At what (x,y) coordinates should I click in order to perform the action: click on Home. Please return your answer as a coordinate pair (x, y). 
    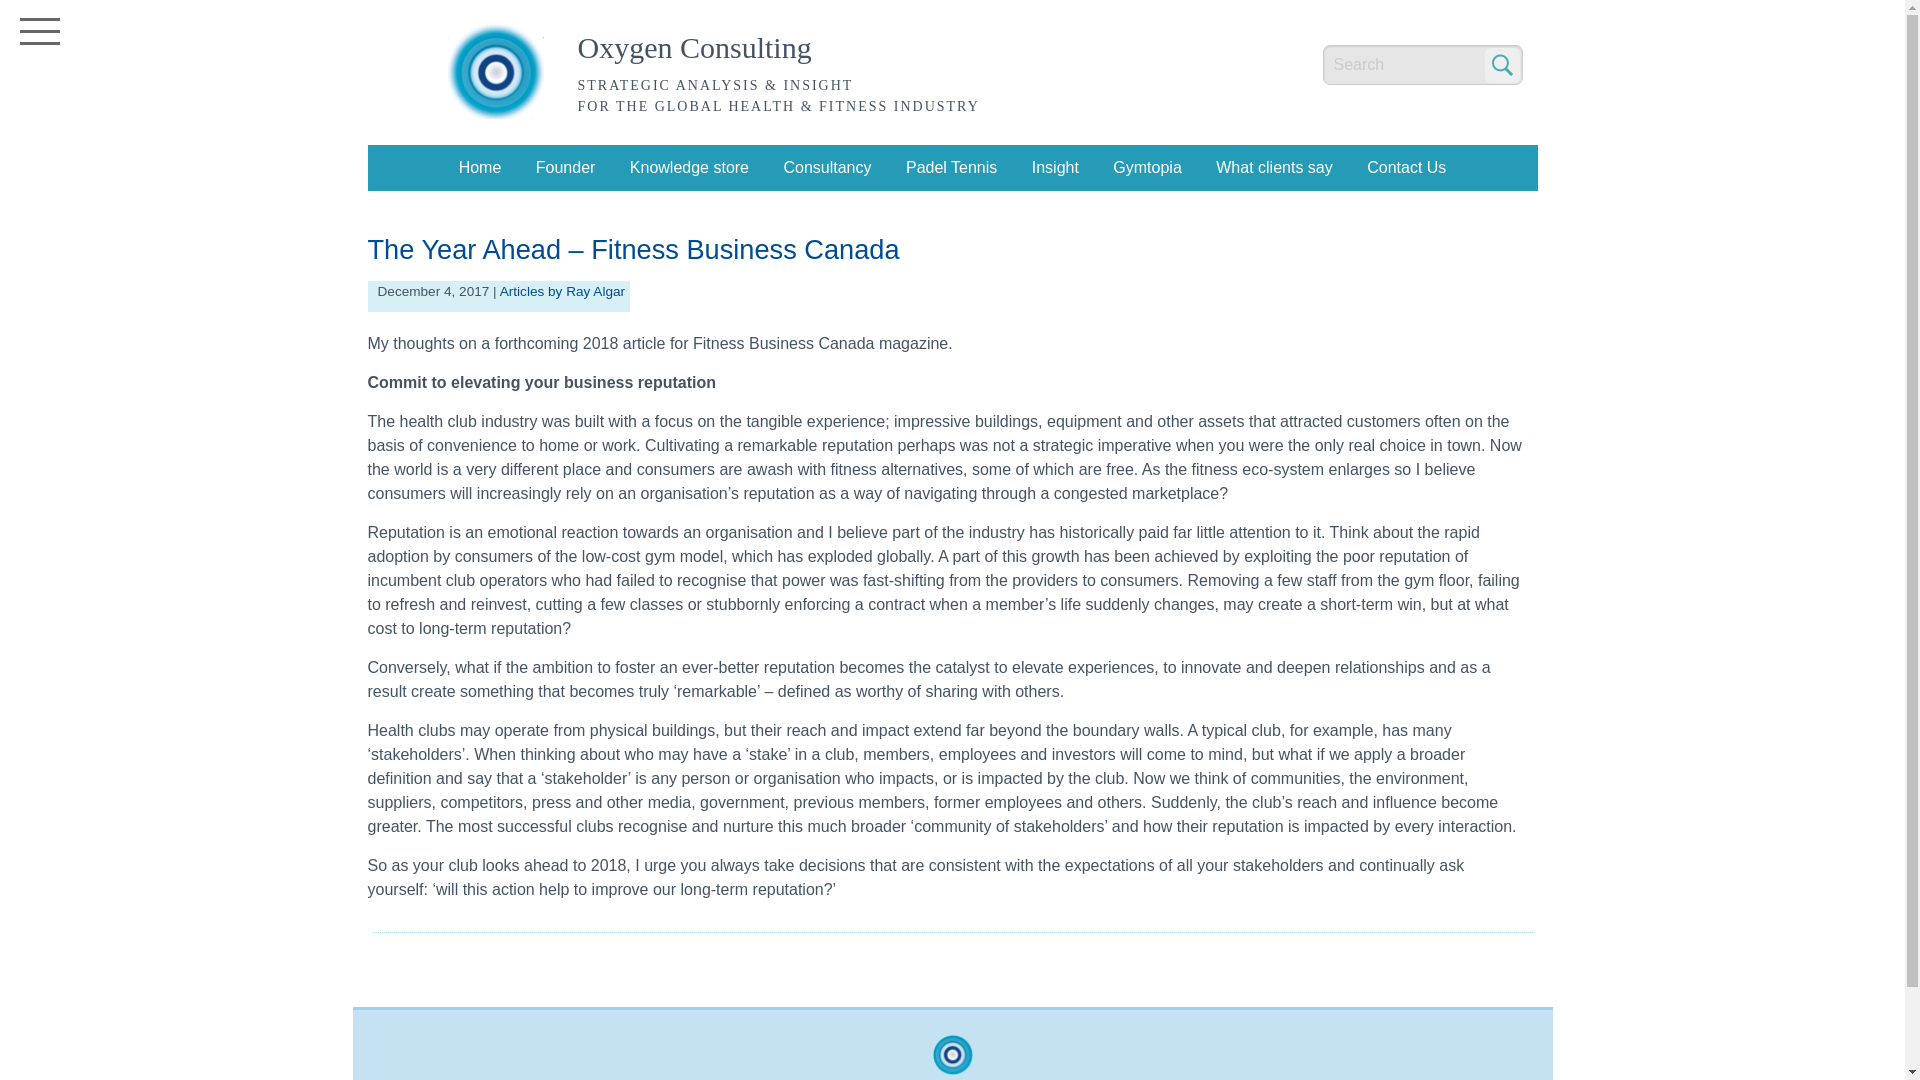
    Looking at the image, I should click on (480, 168).